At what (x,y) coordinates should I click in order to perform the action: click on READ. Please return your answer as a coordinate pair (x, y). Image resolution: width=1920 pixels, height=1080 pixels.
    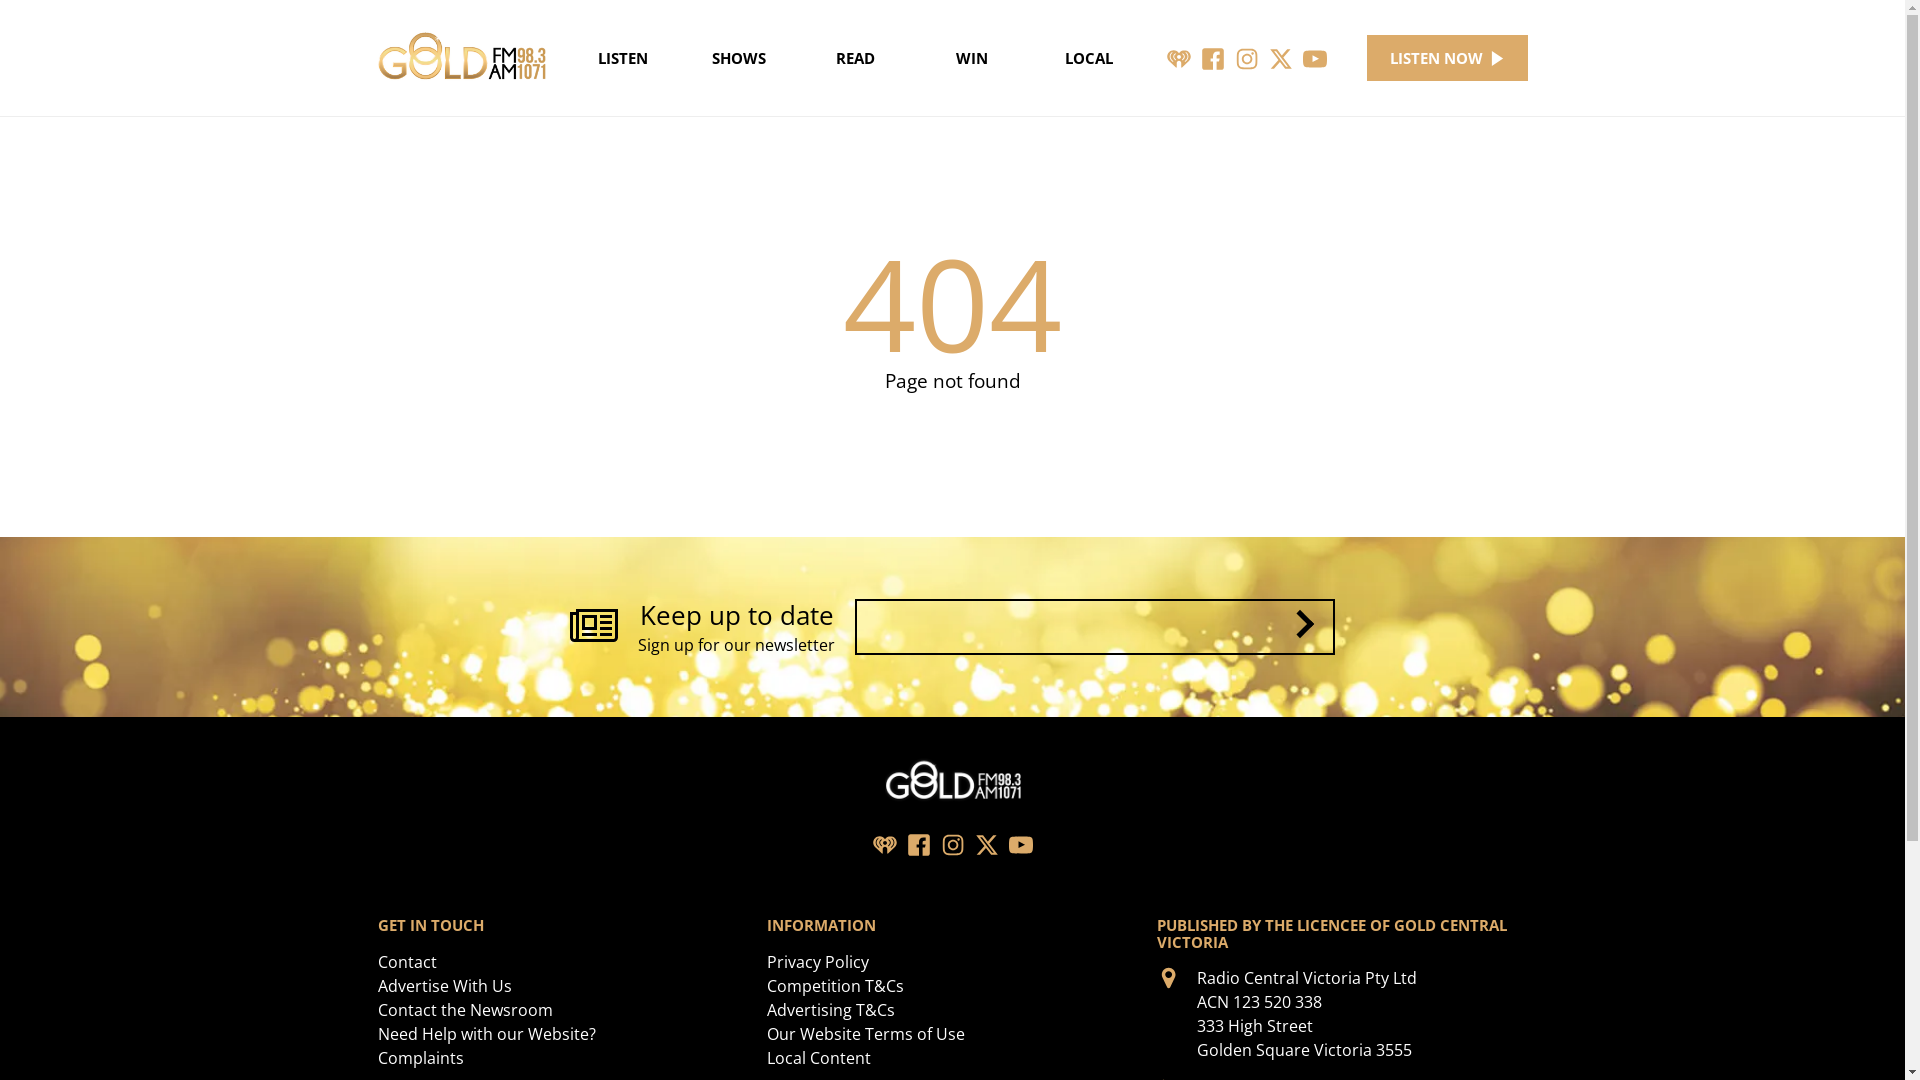
    Looking at the image, I should click on (856, 58).